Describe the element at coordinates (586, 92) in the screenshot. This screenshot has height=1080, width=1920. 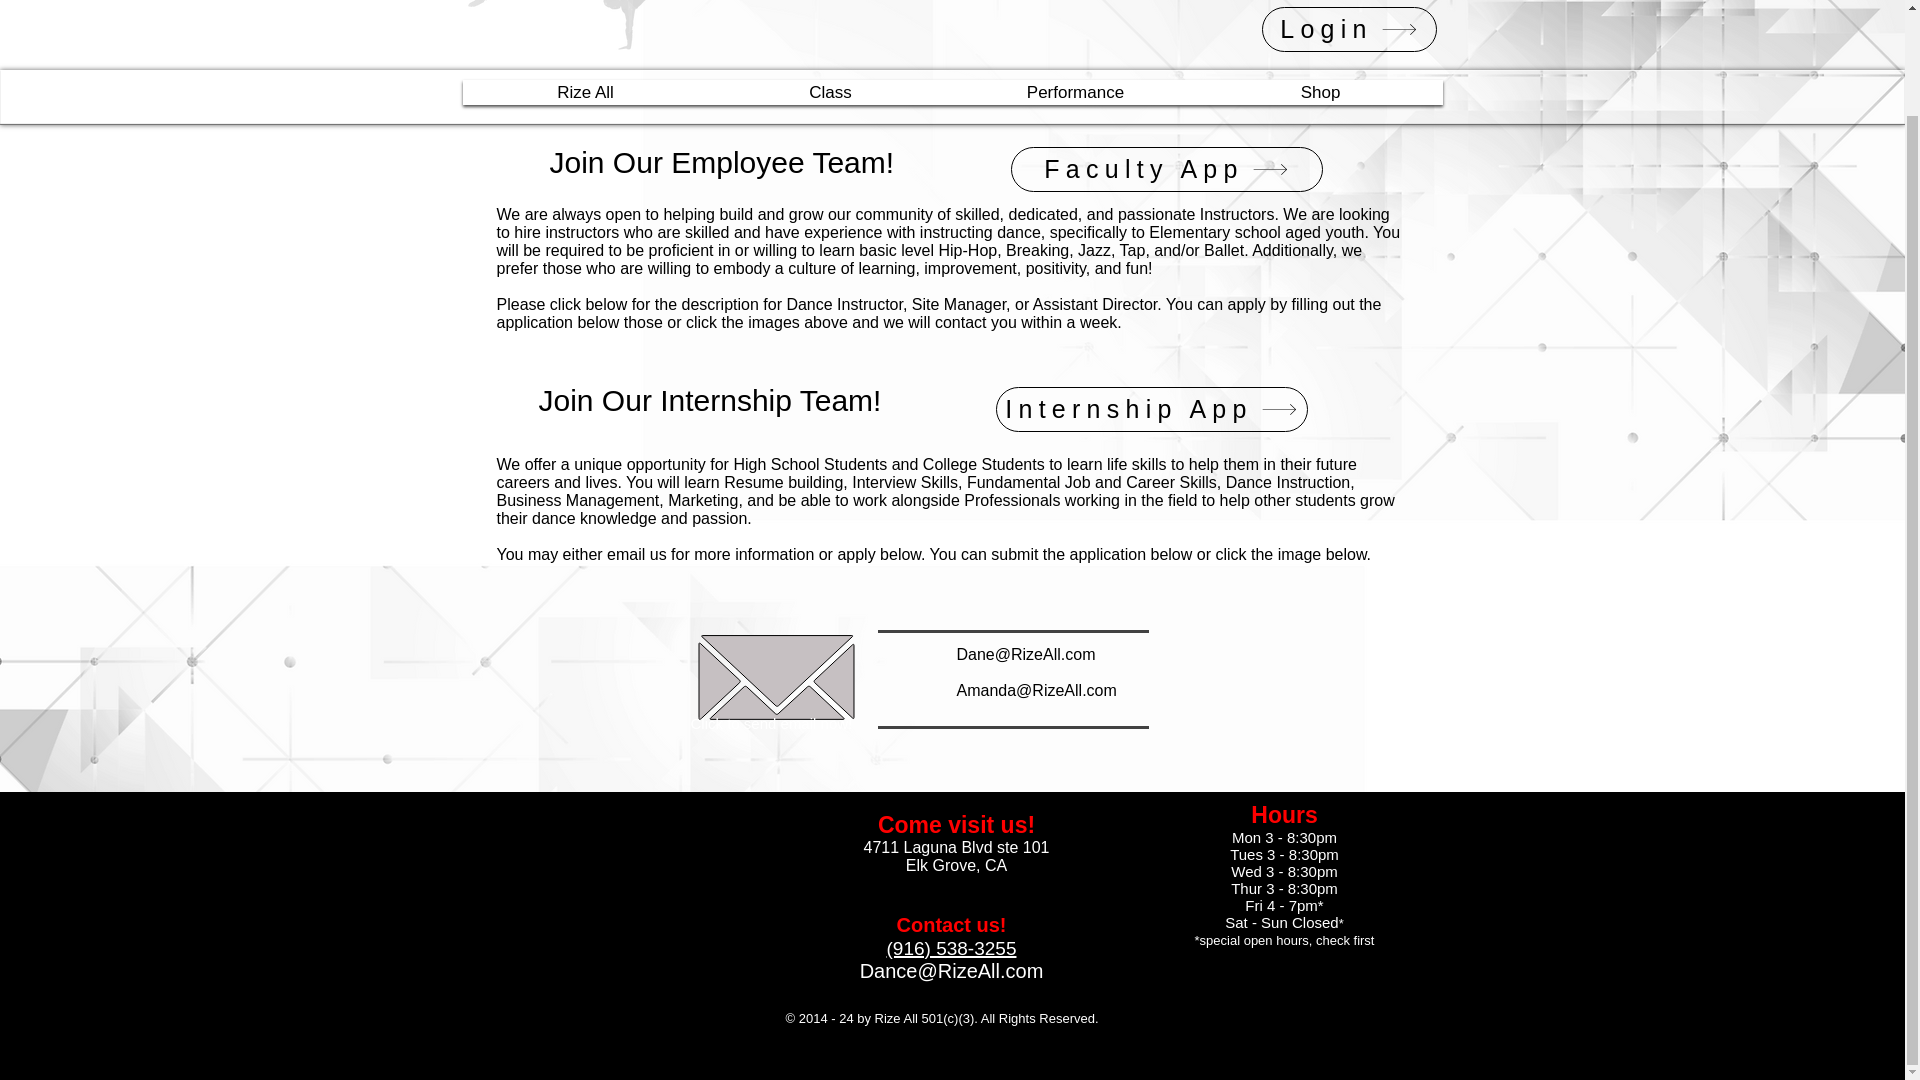
I see `Rize All` at that location.